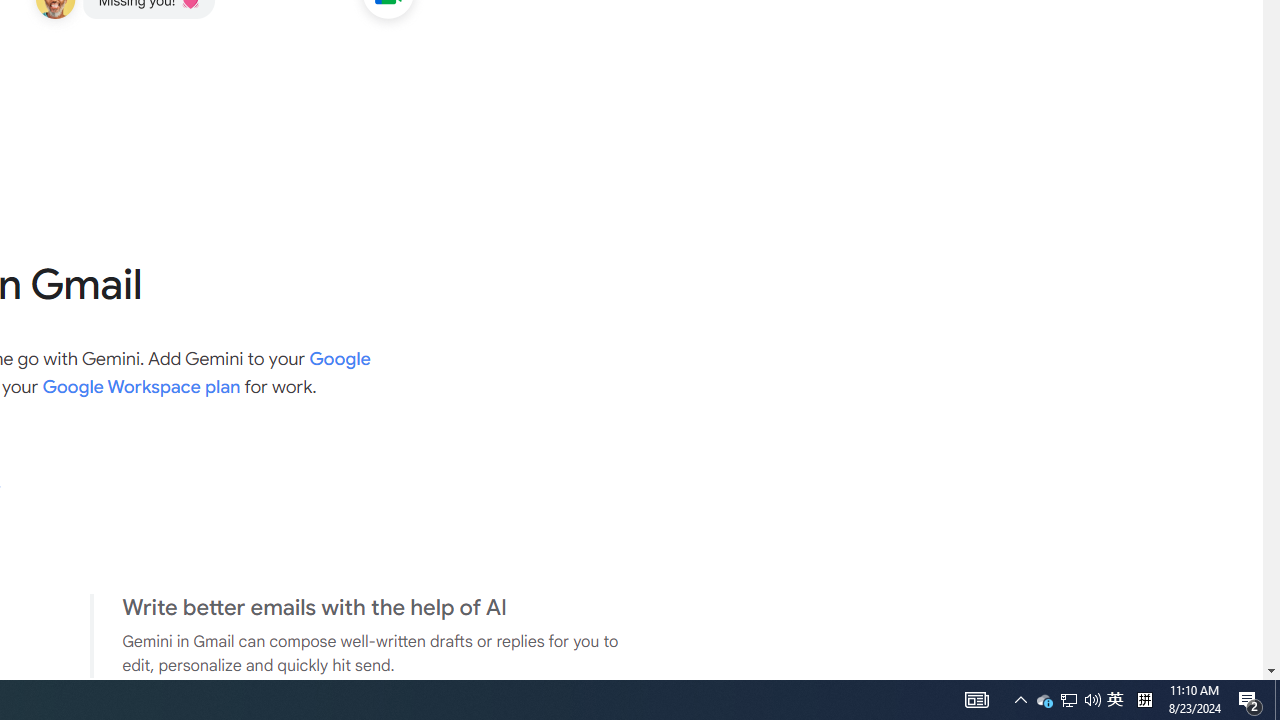  What do you see at coordinates (1044, 700) in the screenshot?
I see `User Promoted Notification Area` at bounding box center [1044, 700].